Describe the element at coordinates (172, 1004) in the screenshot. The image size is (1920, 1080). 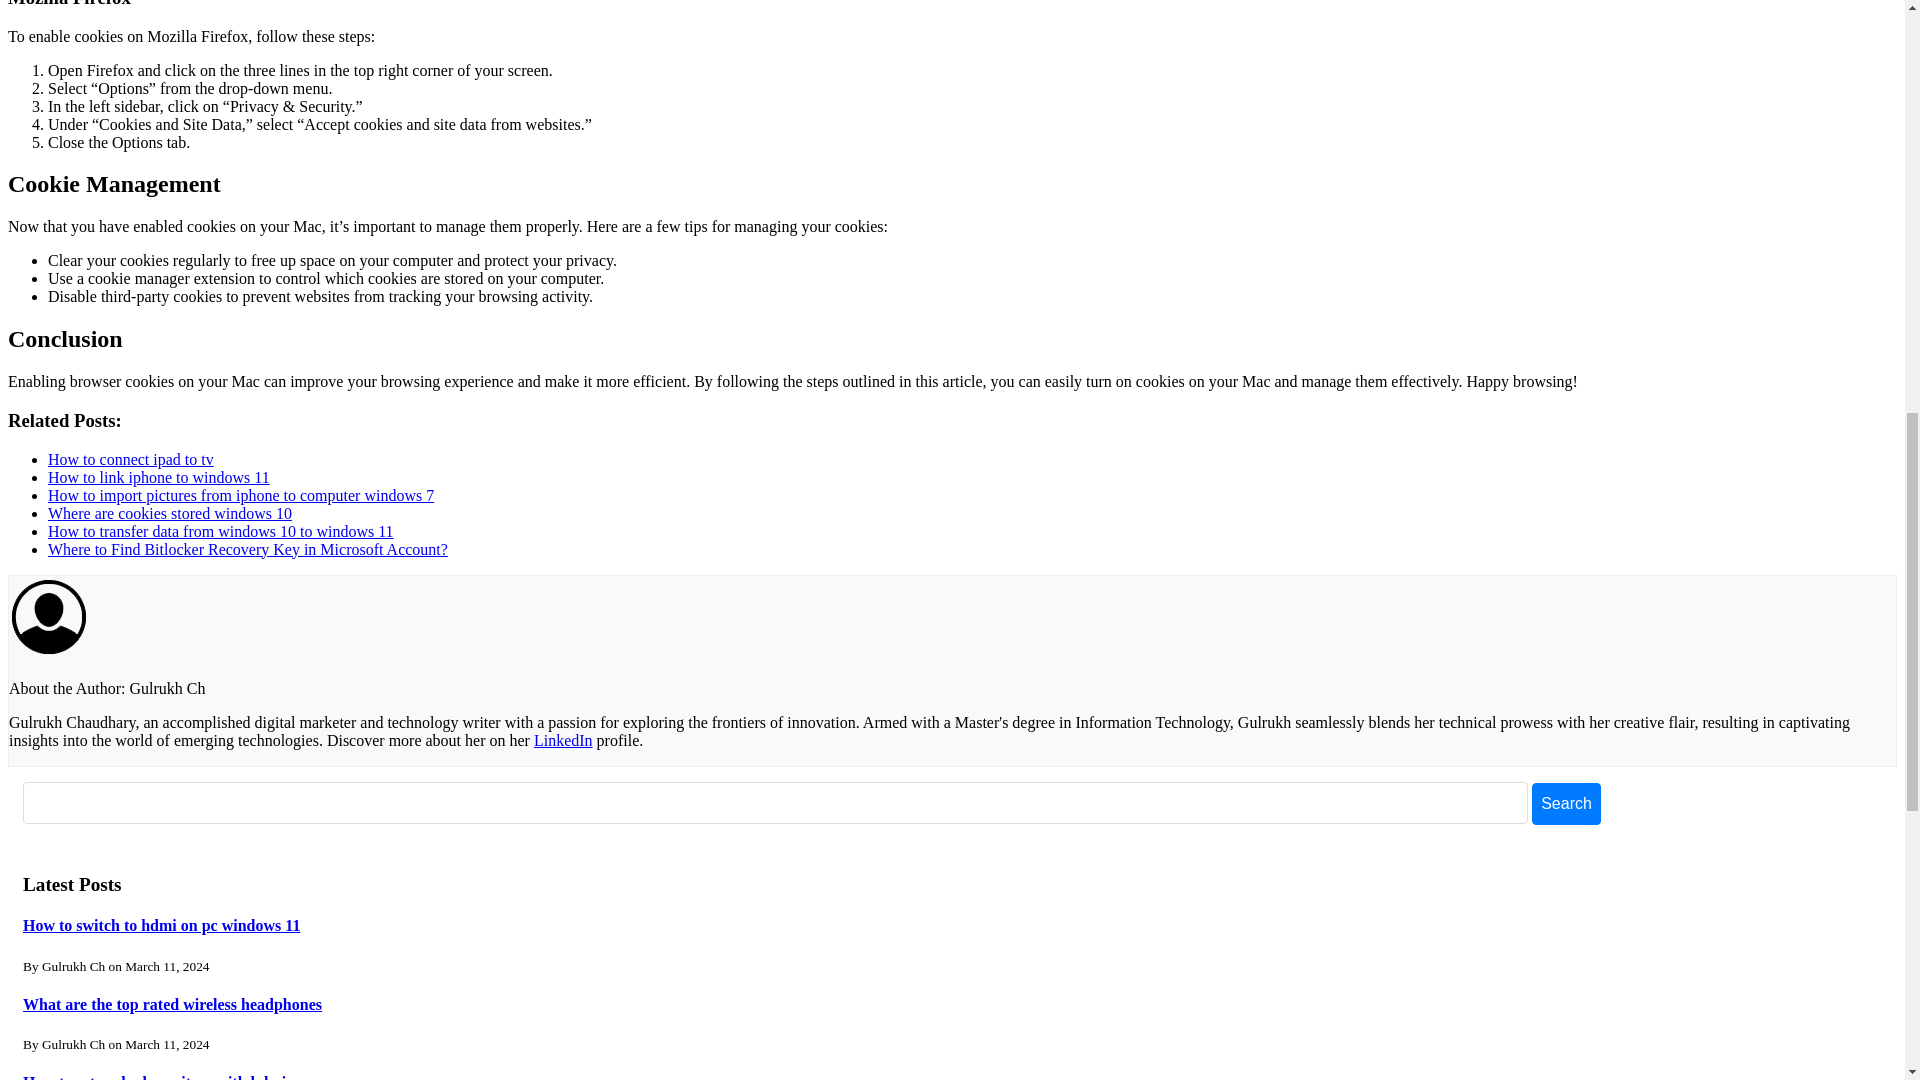
I see `What are the top rated wireless headphones` at that location.